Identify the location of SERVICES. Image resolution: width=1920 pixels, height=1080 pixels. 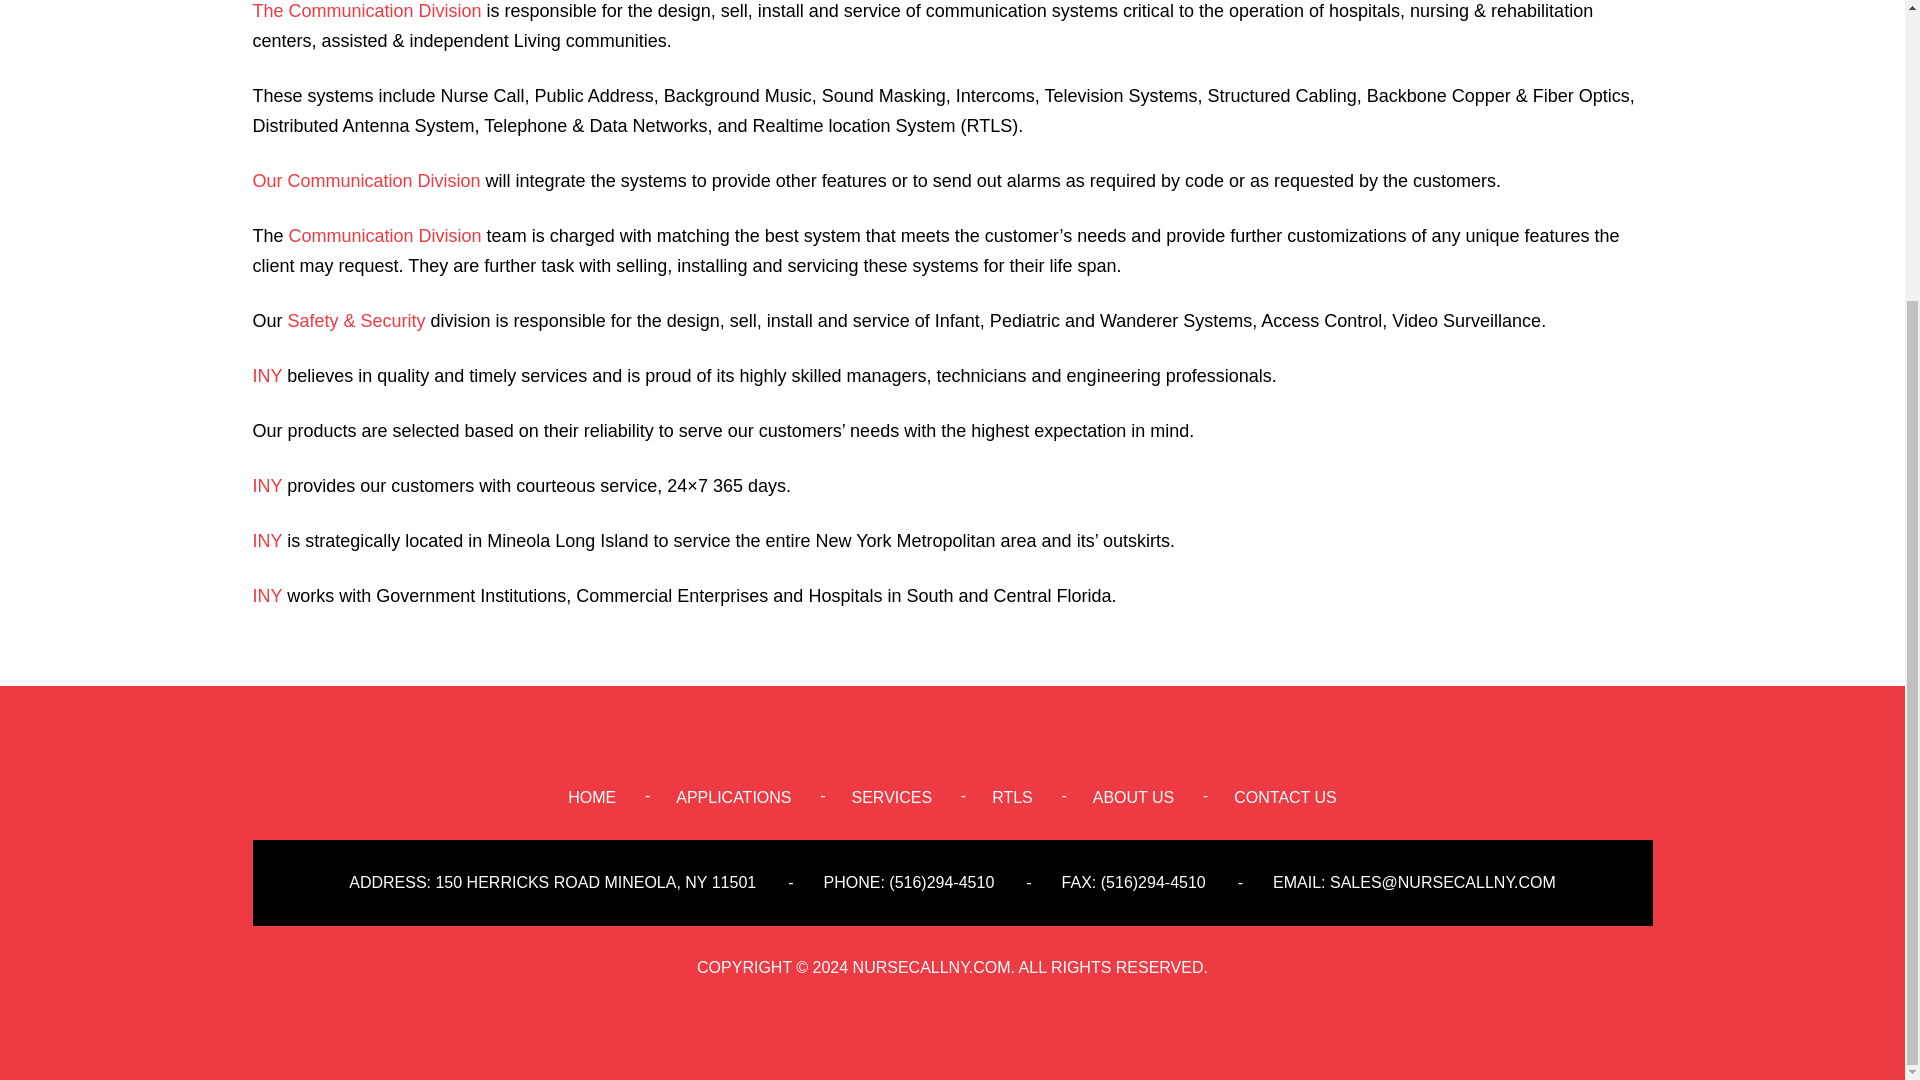
(892, 798).